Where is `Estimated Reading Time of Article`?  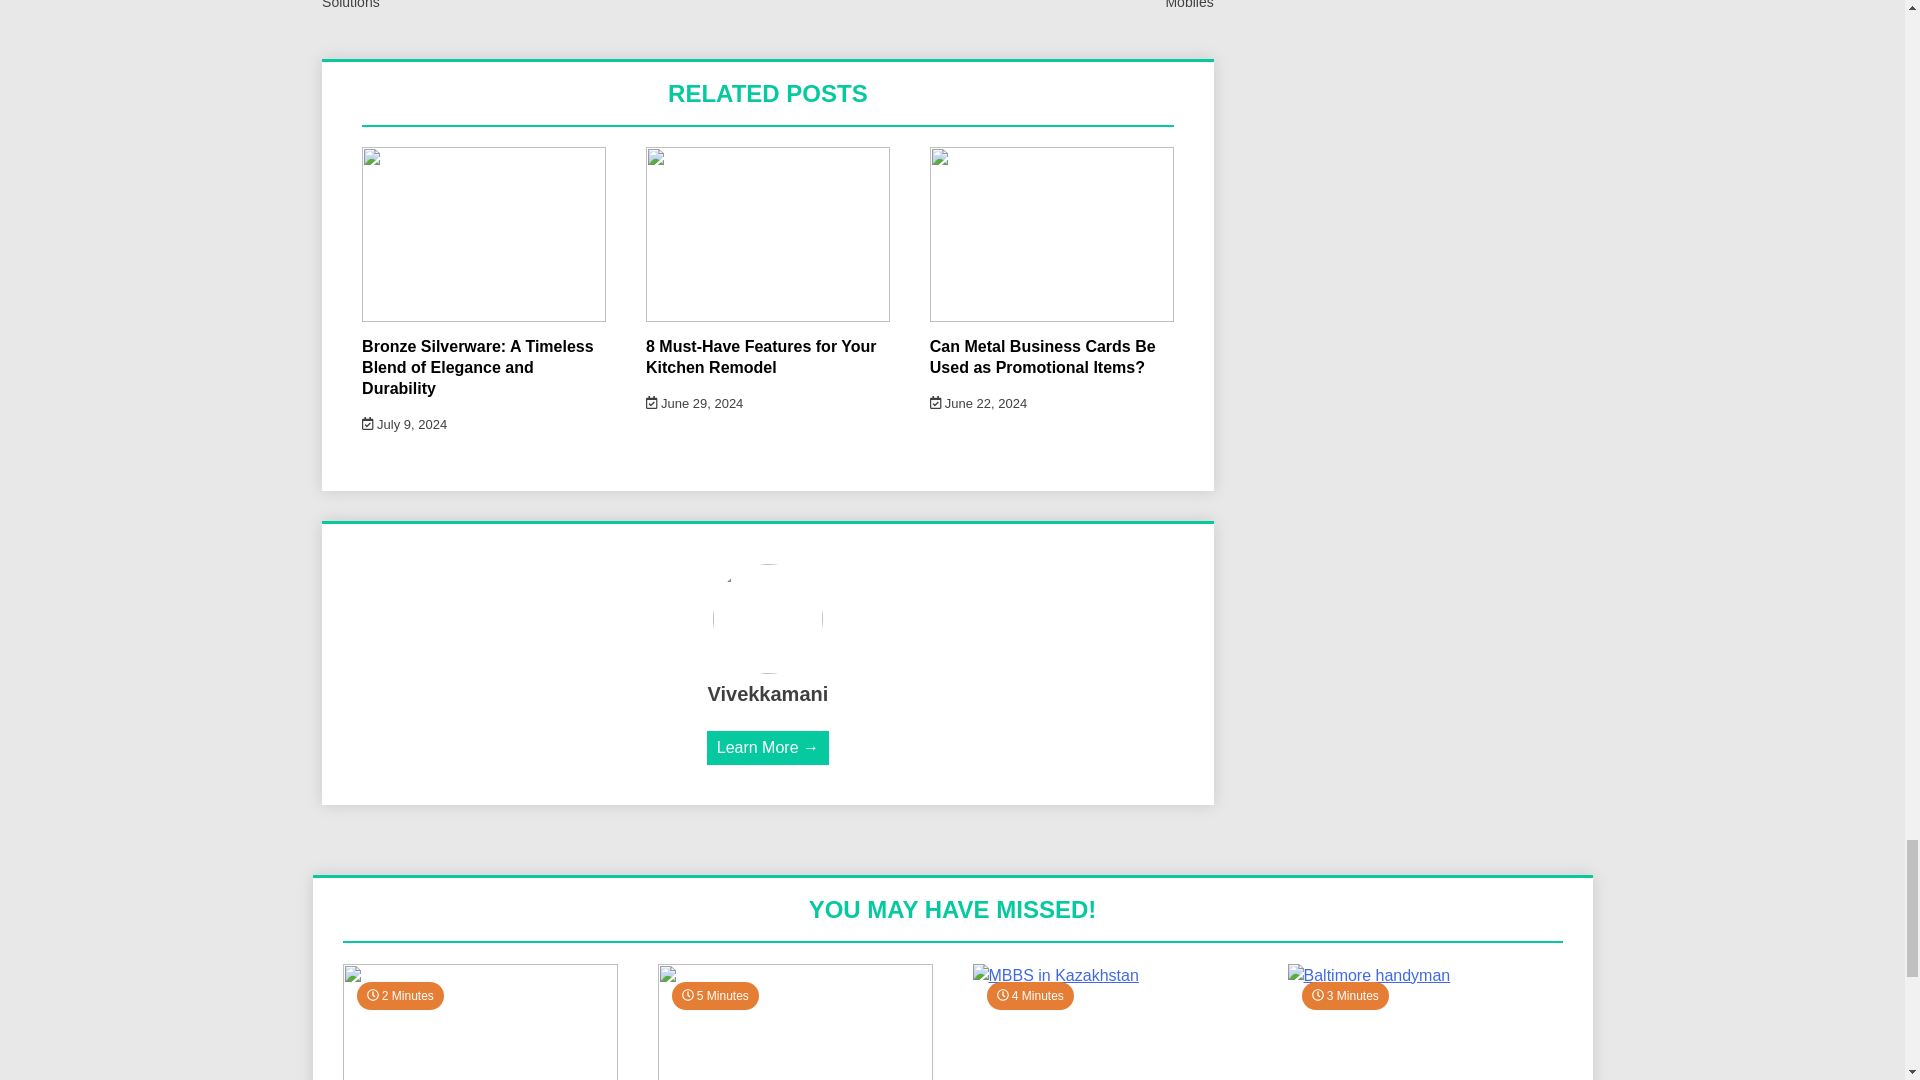 Estimated Reading Time of Article is located at coordinates (1030, 995).